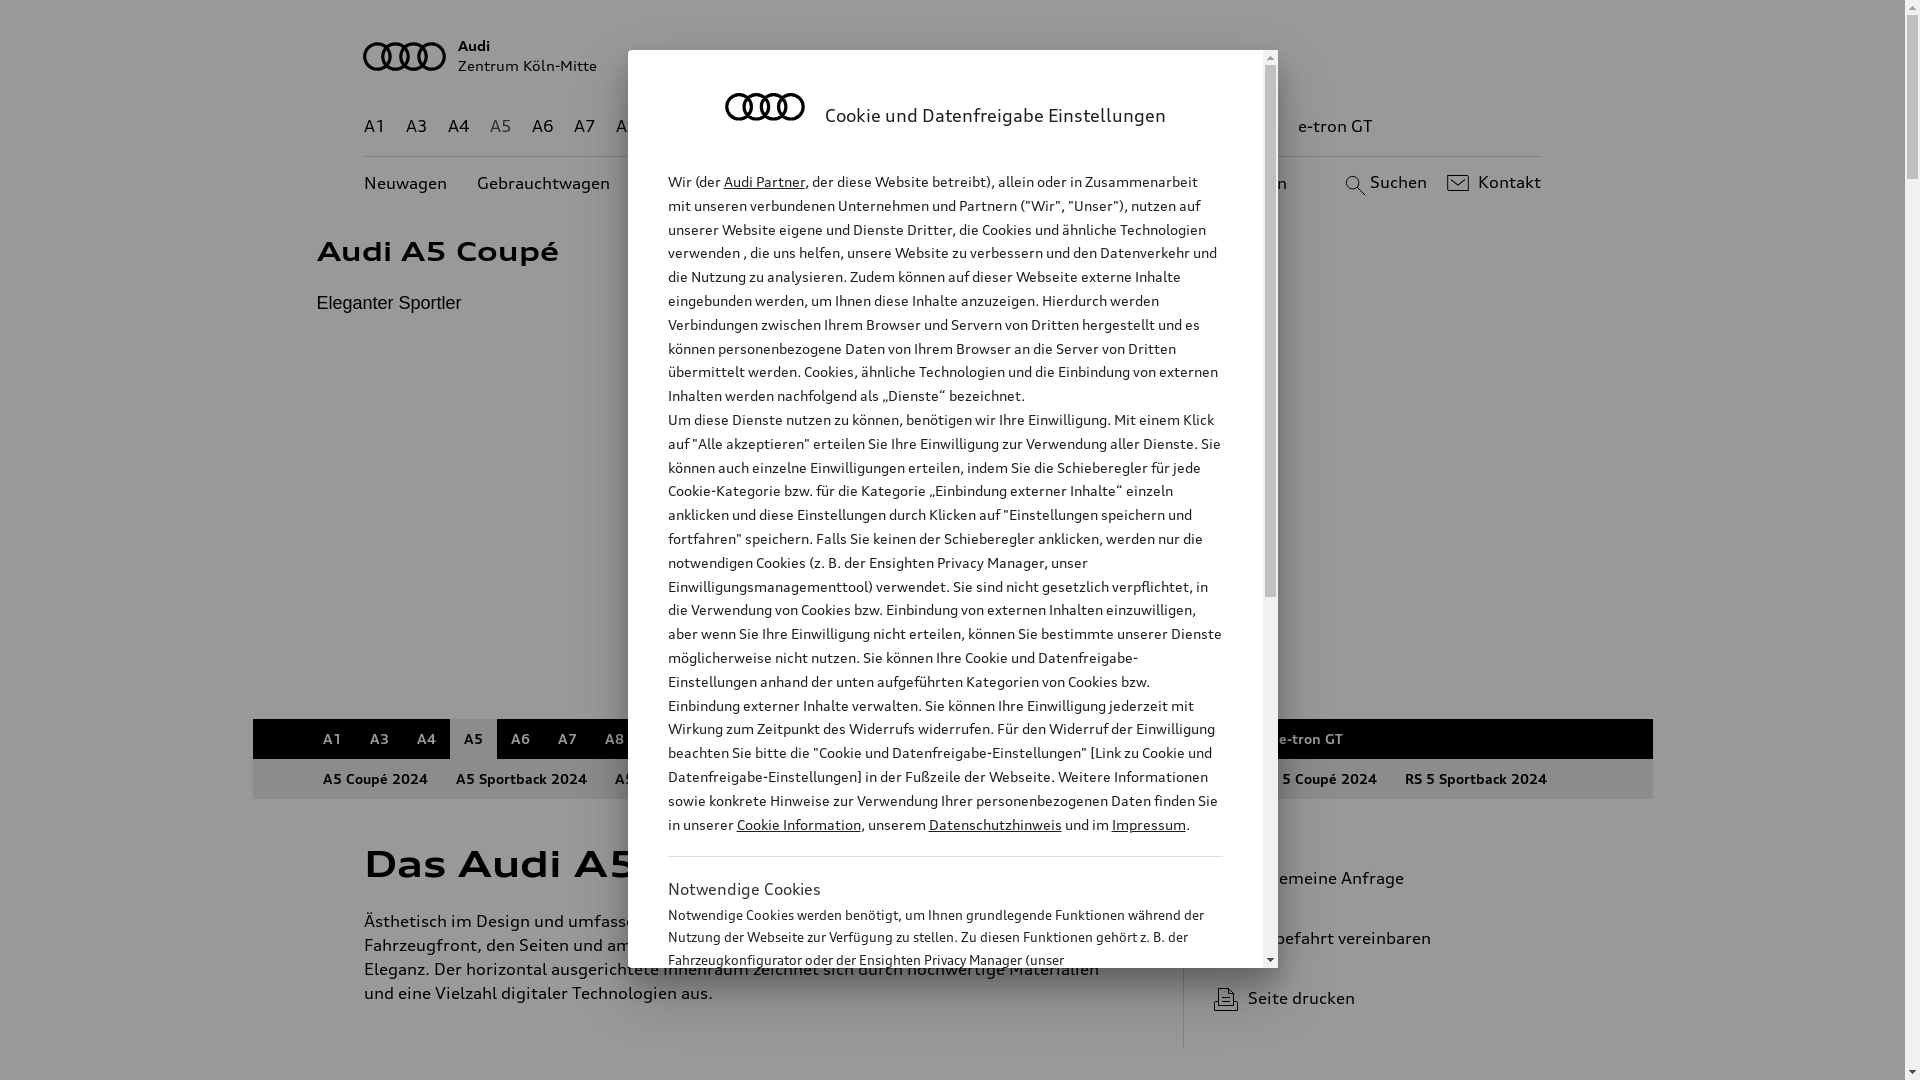  I want to click on Q4 e-tron, so click(782, 126).